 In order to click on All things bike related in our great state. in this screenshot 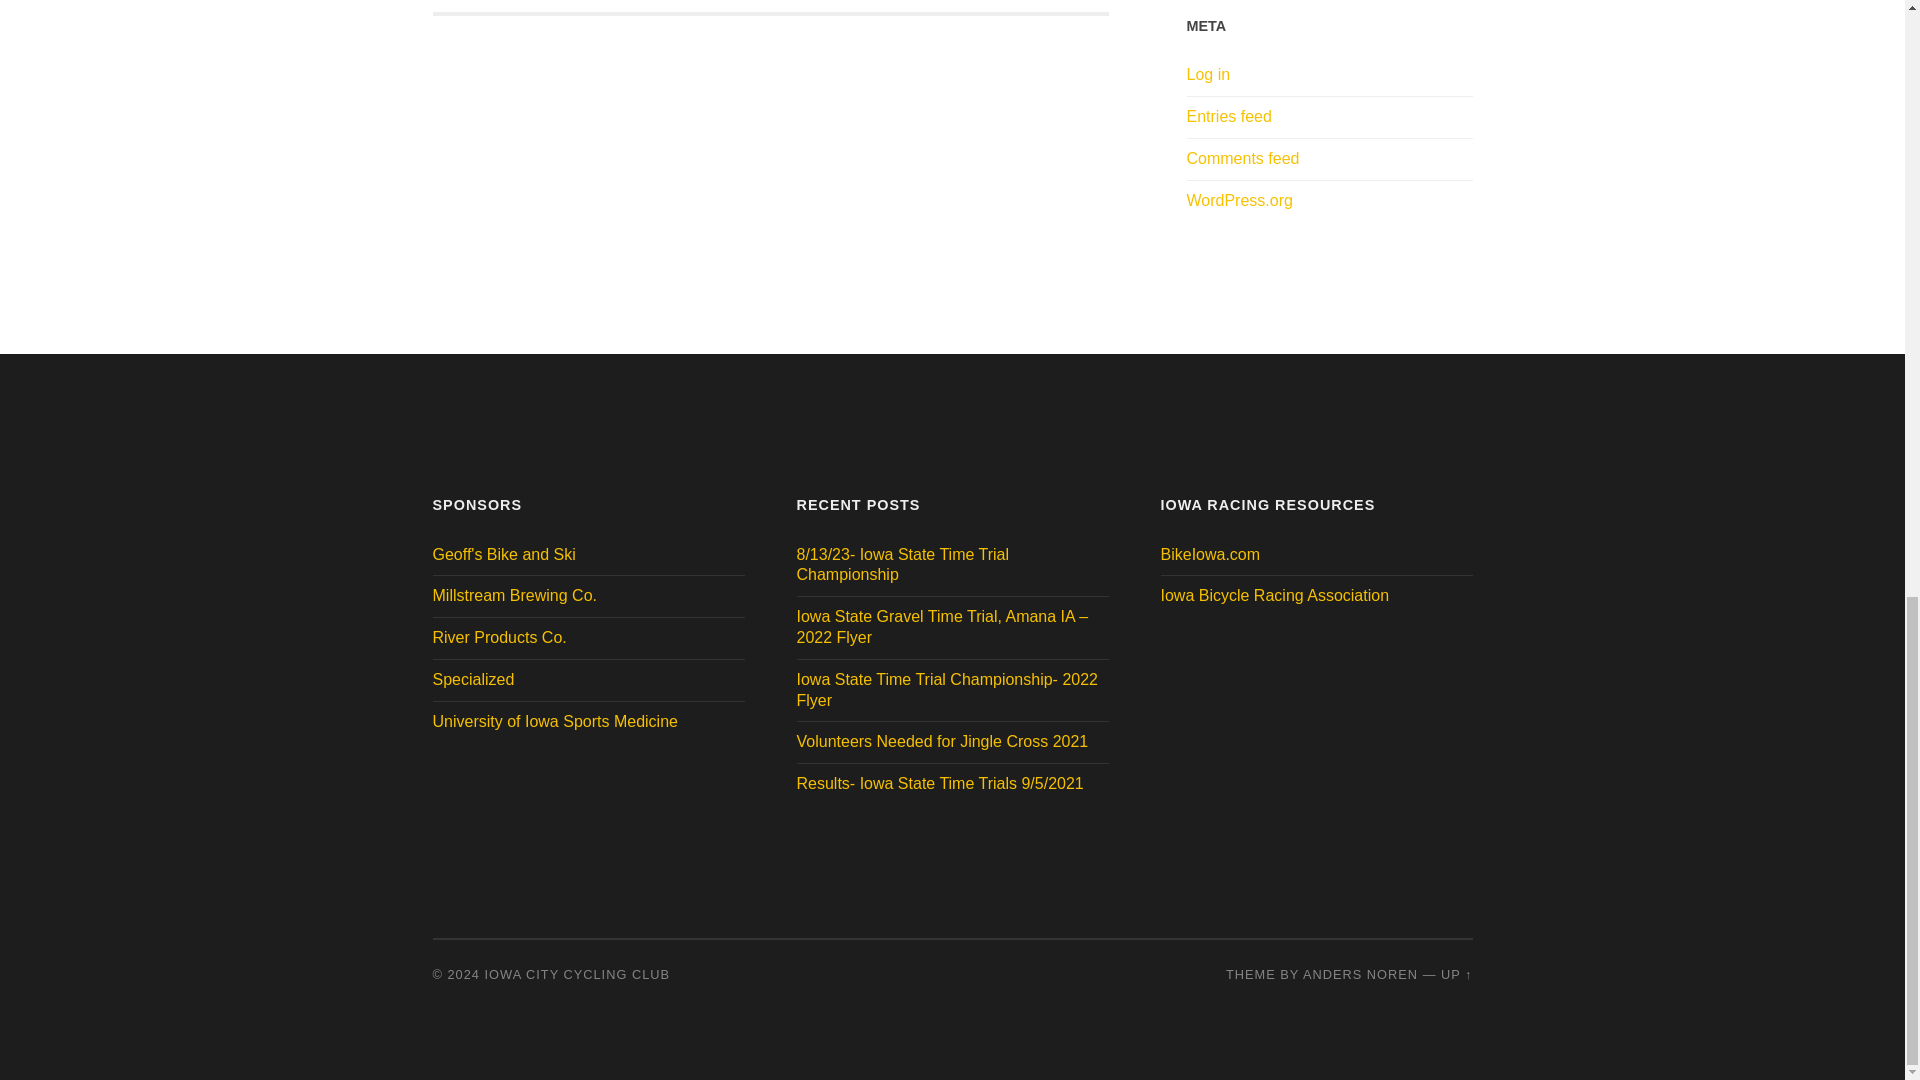, I will do `click(473, 678)`.